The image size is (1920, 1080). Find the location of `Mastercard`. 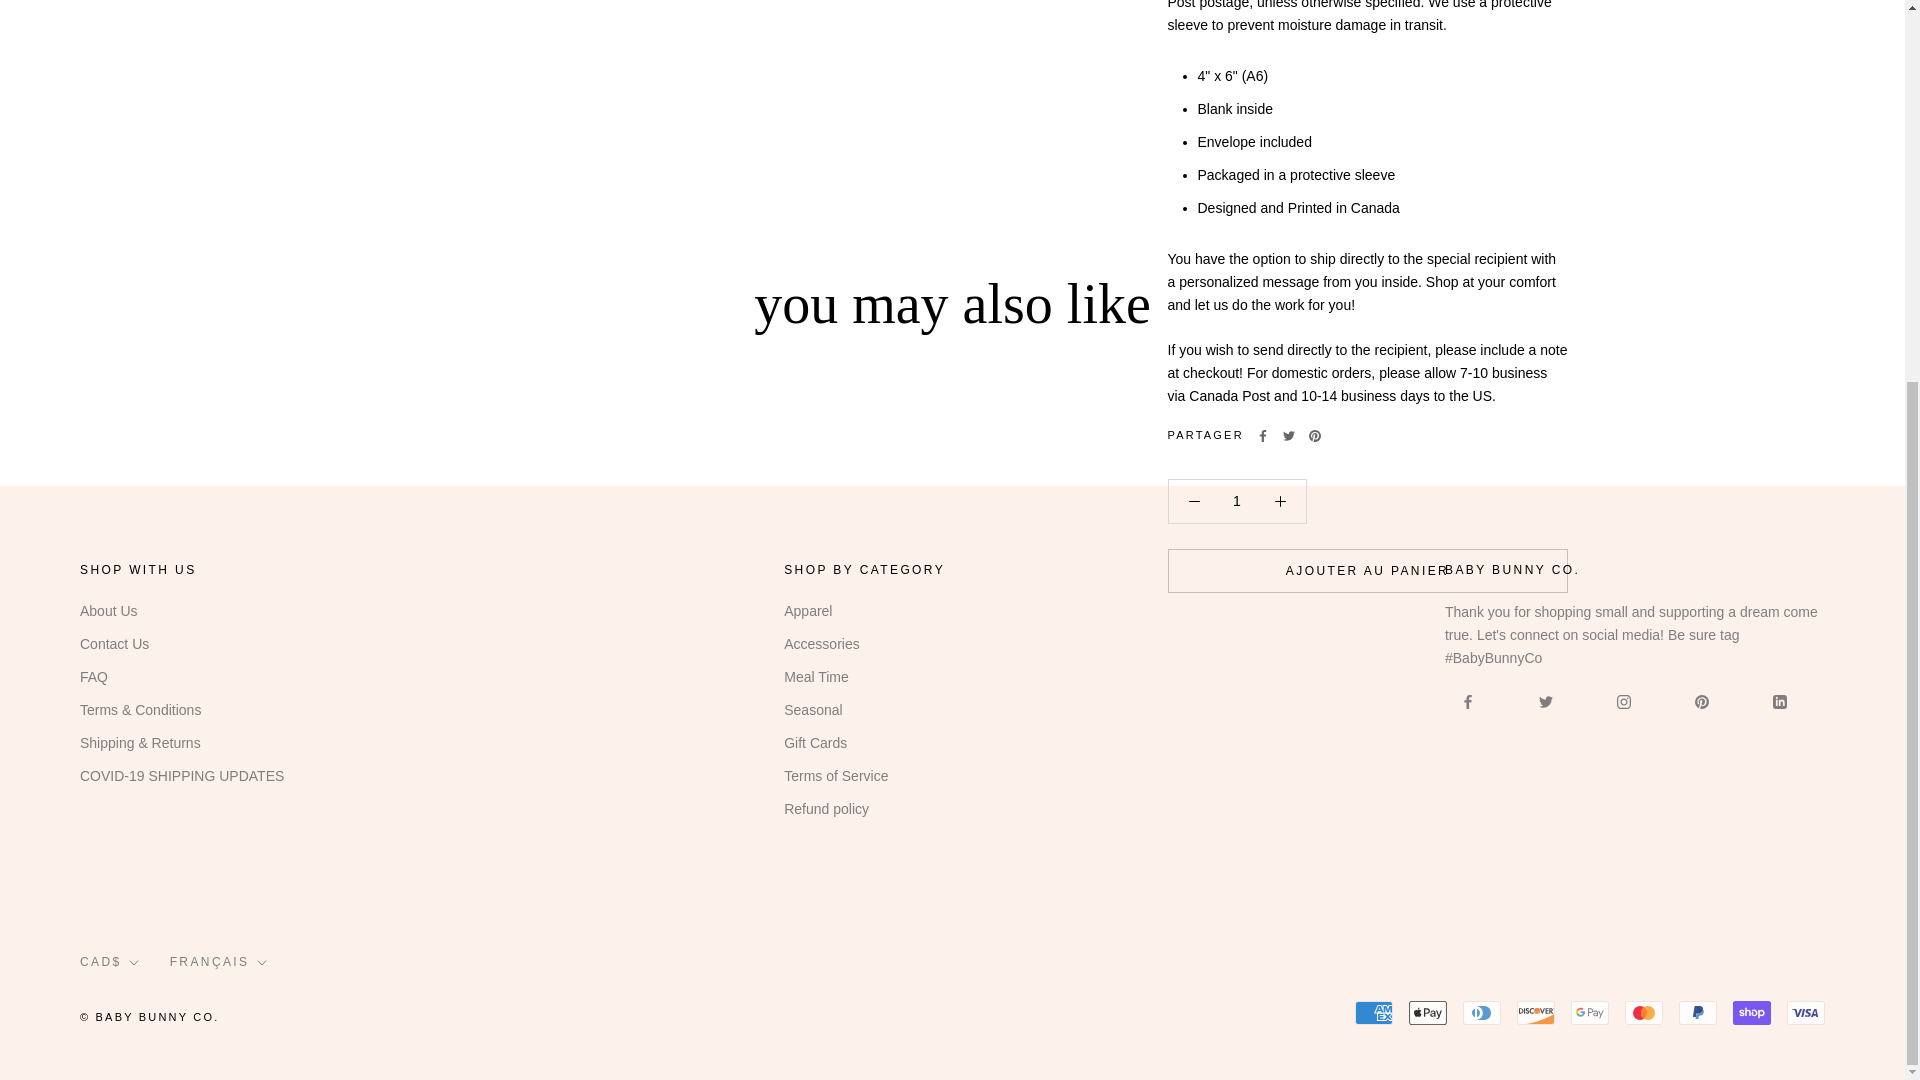

Mastercard is located at coordinates (1643, 1012).